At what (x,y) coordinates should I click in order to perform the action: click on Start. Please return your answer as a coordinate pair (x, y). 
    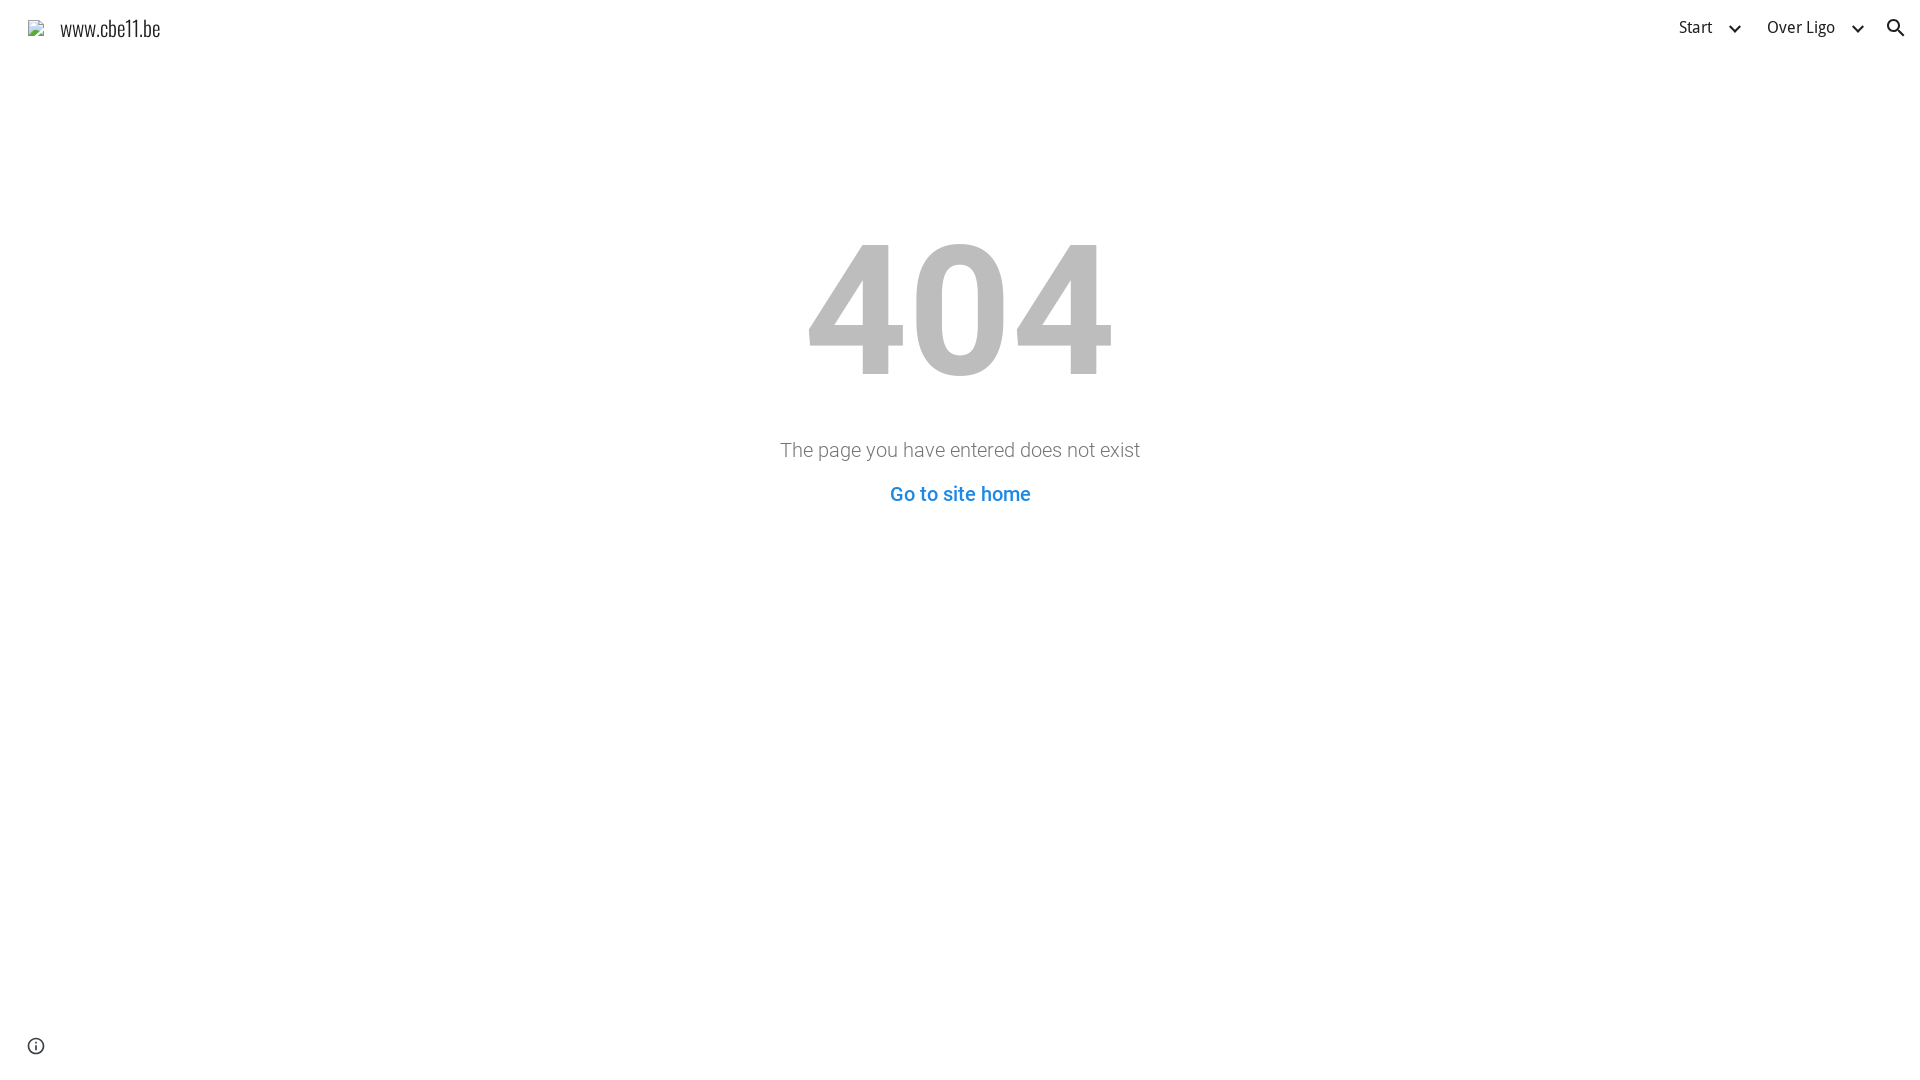
    Looking at the image, I should click on (1696, 28).